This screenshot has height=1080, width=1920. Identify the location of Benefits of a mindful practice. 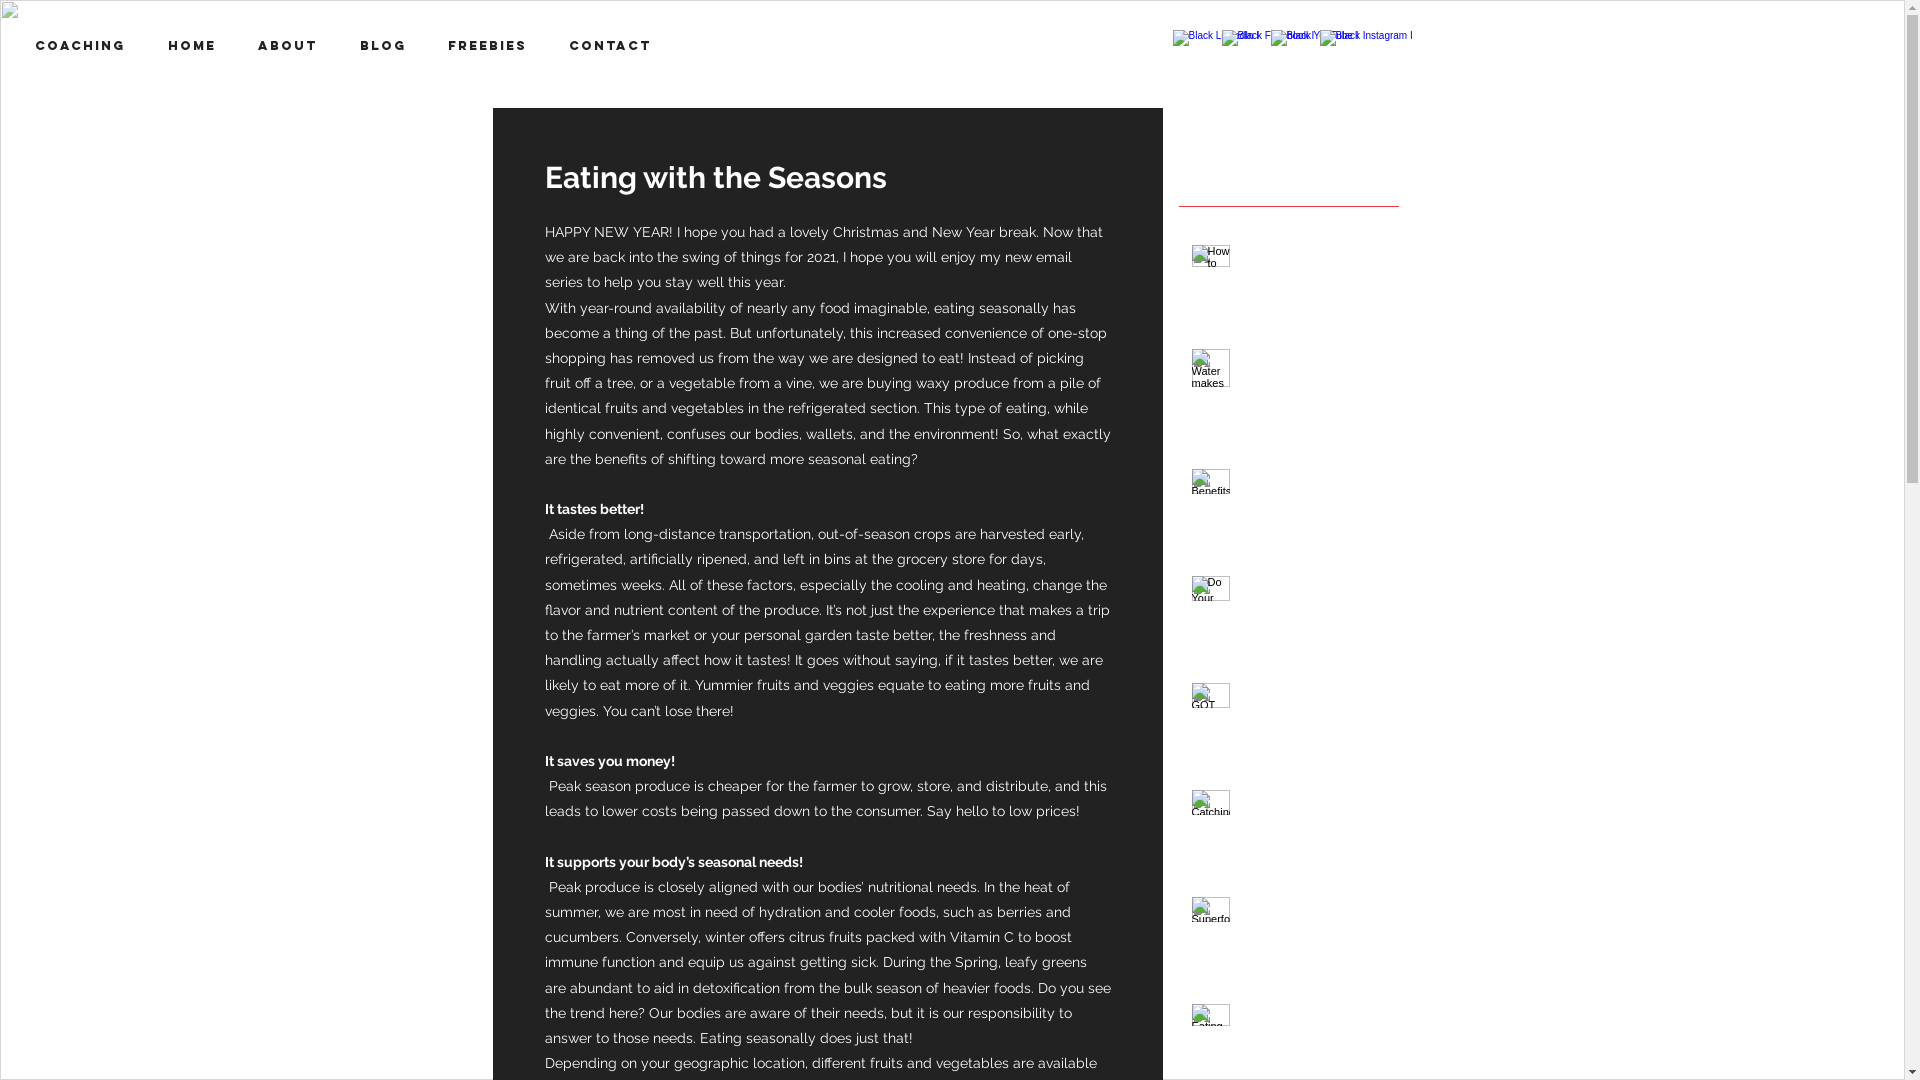
(1314, 492).